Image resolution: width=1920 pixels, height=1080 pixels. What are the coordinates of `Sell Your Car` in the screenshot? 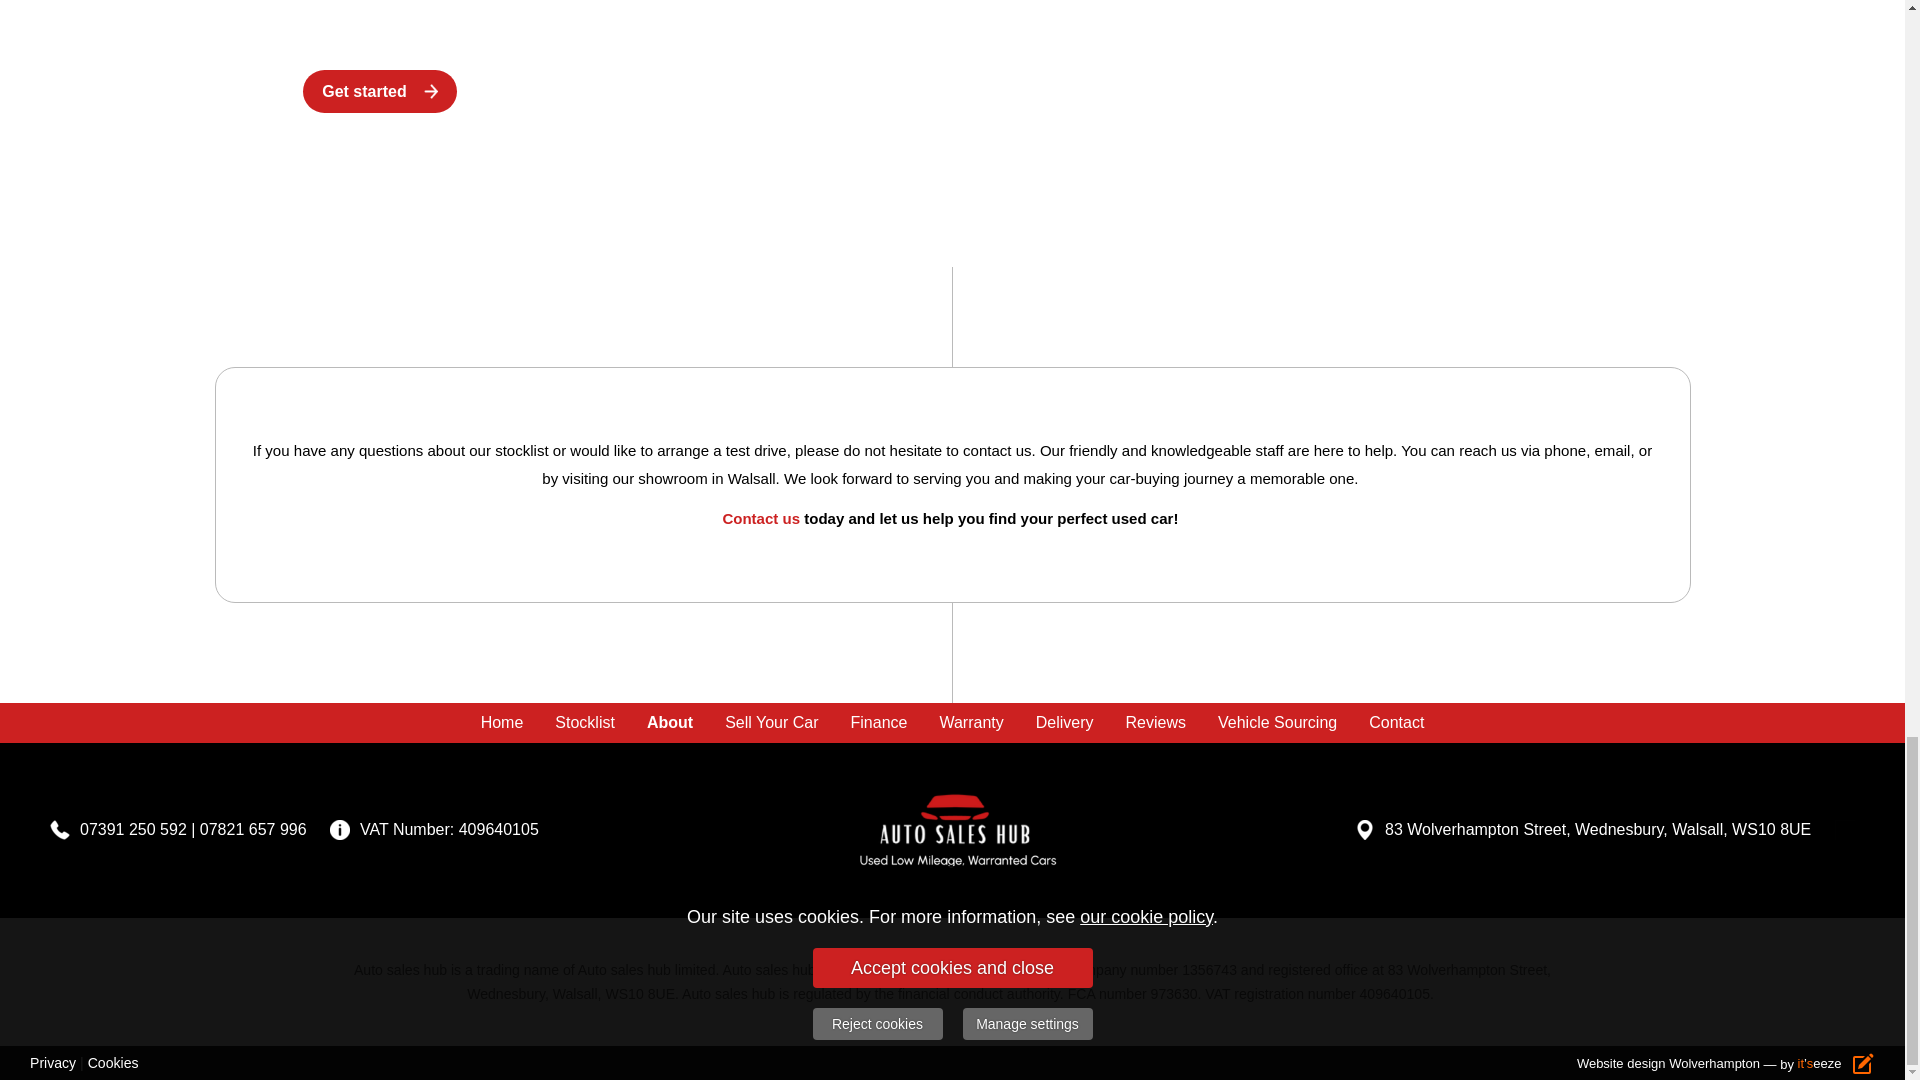 It's located at (770, 723).